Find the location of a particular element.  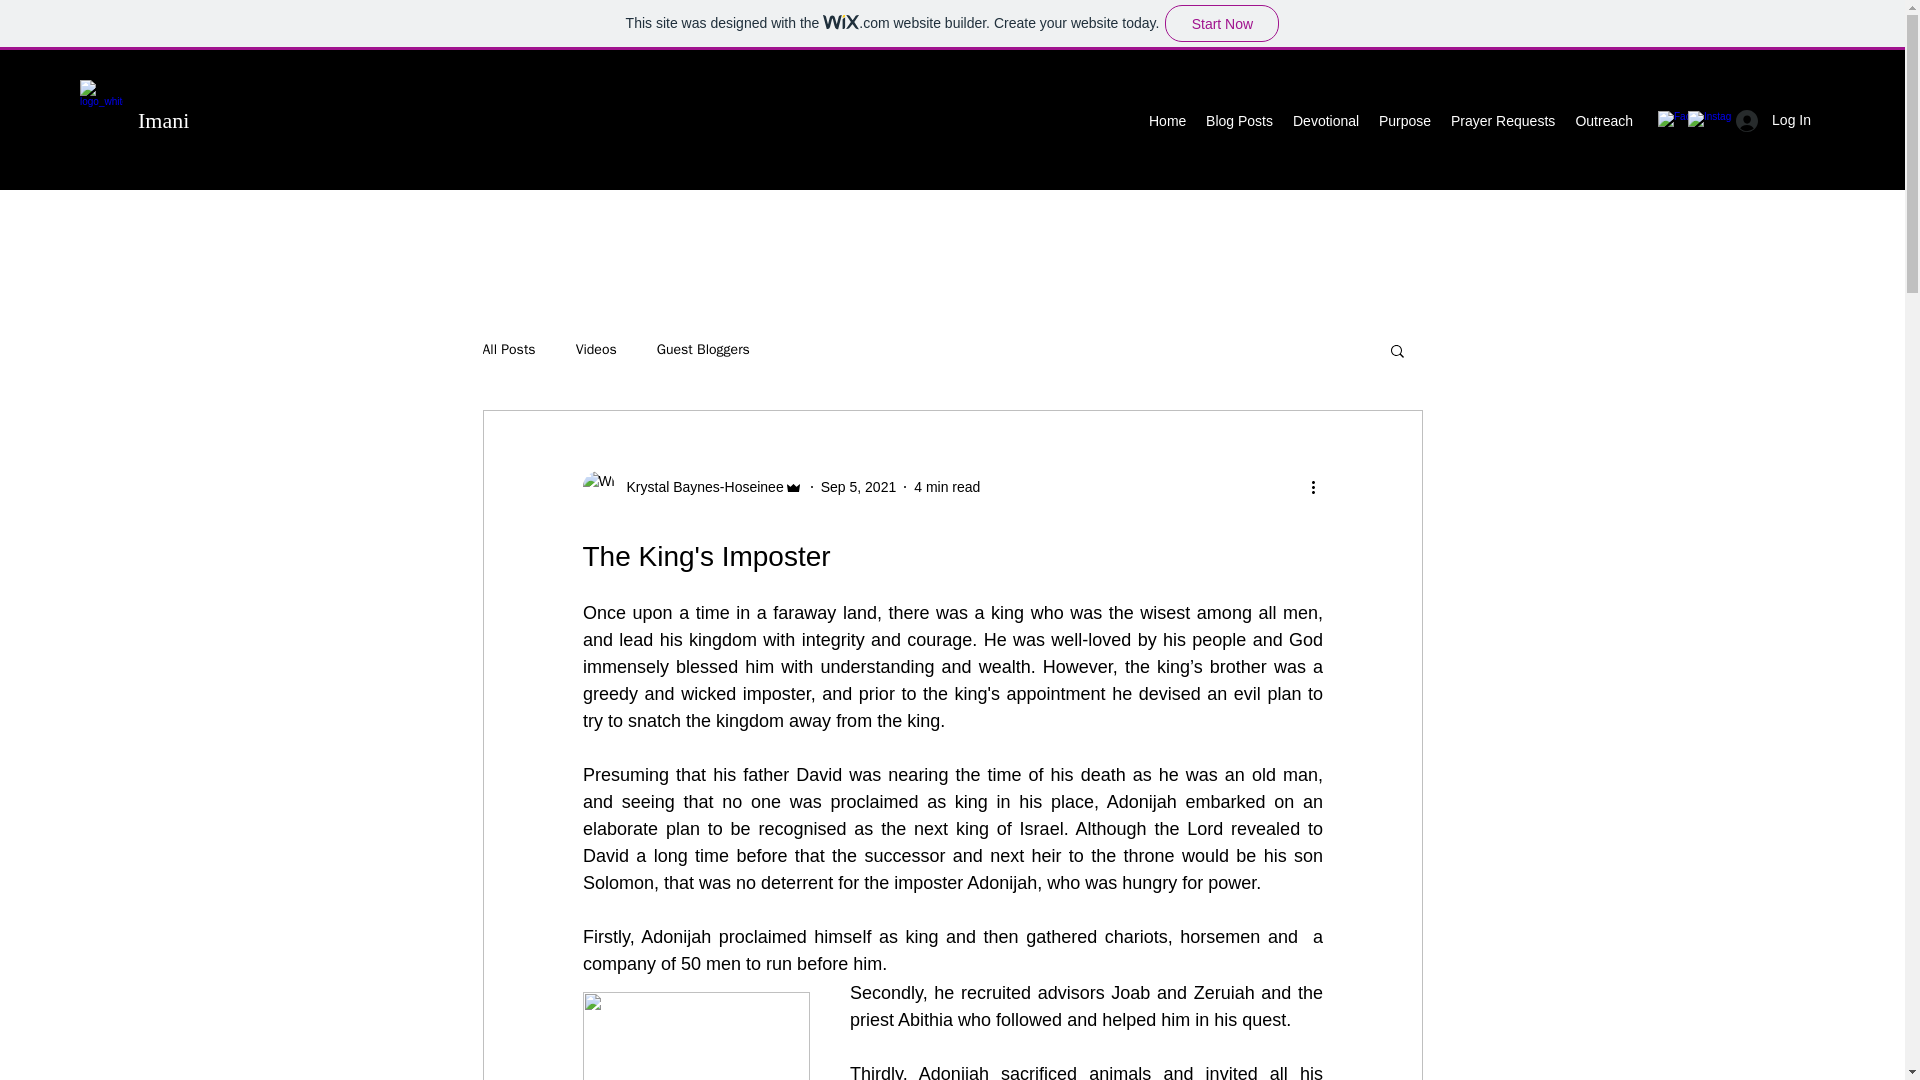

Krystal Baynes-Hoseinee is located at coordinates (692, 486).